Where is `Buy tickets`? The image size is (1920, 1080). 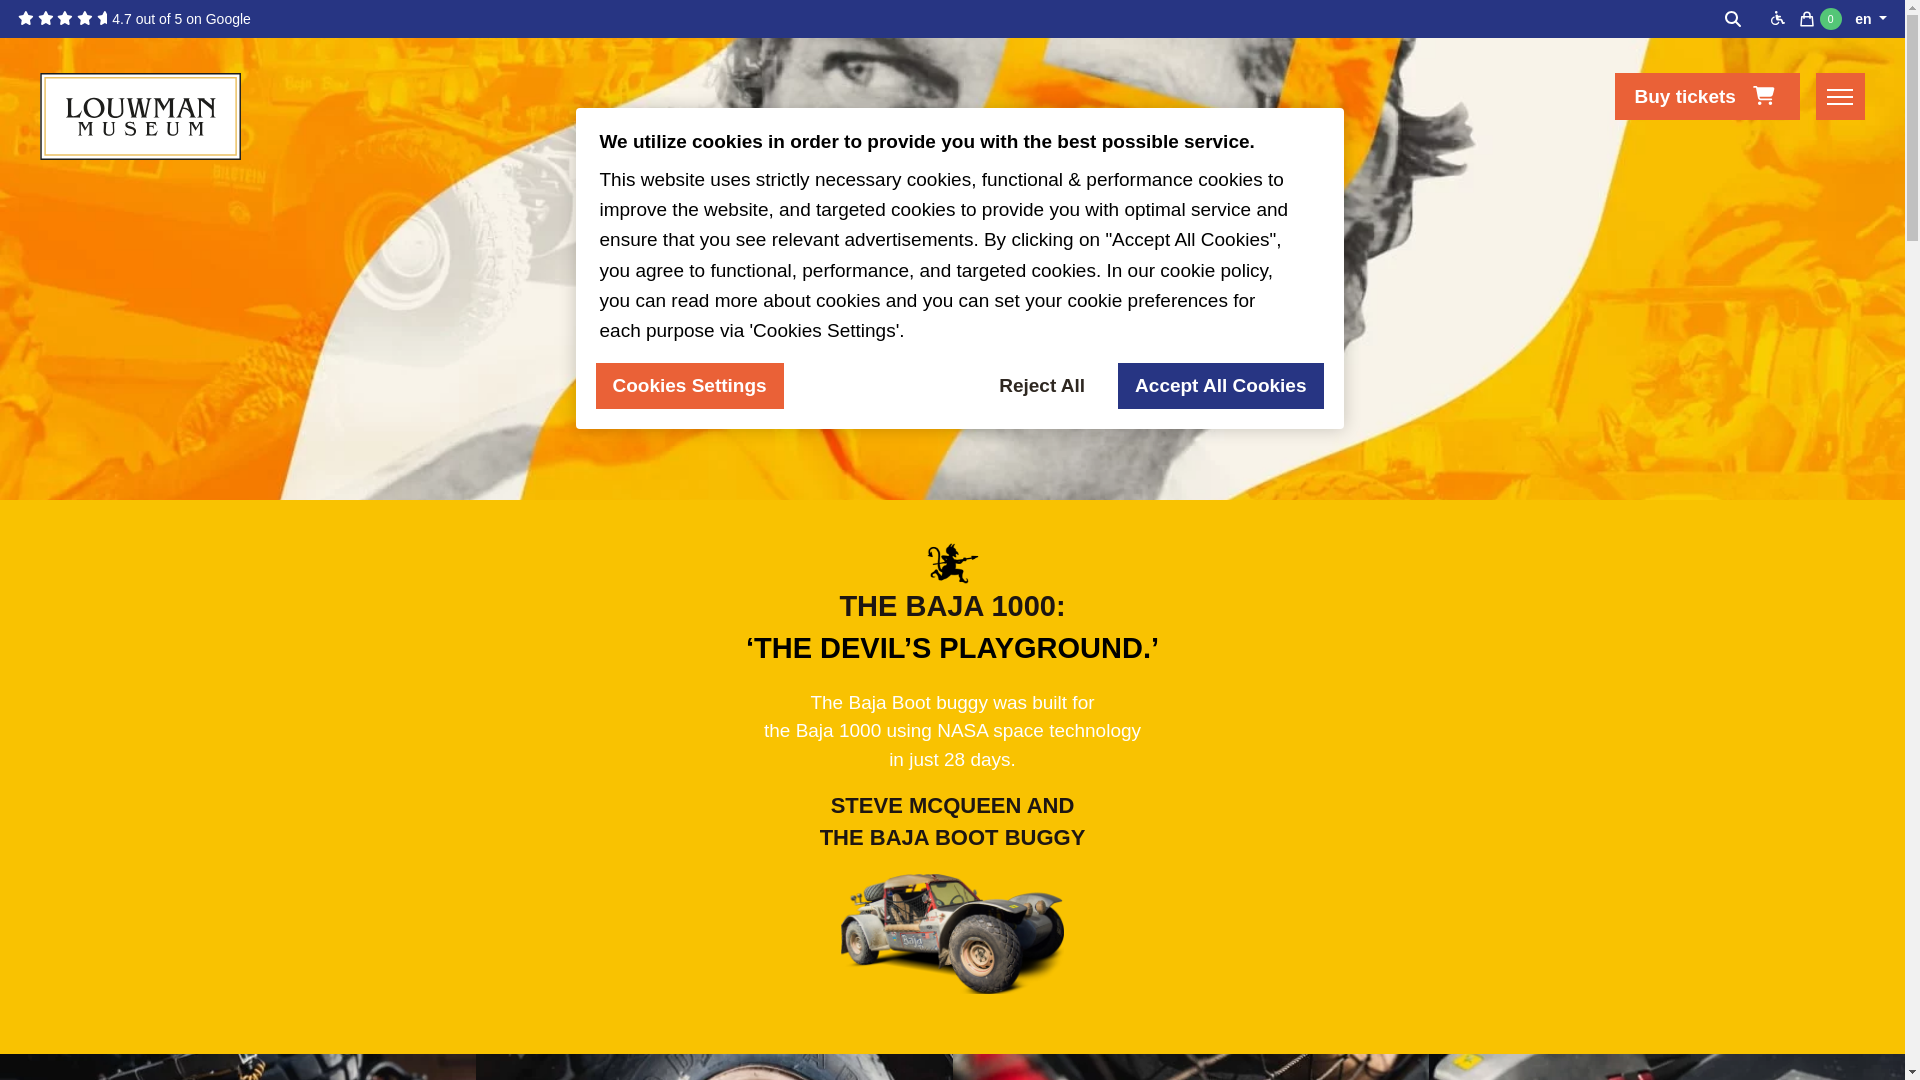 Buy tickets is located at coordinates (1706, 96).